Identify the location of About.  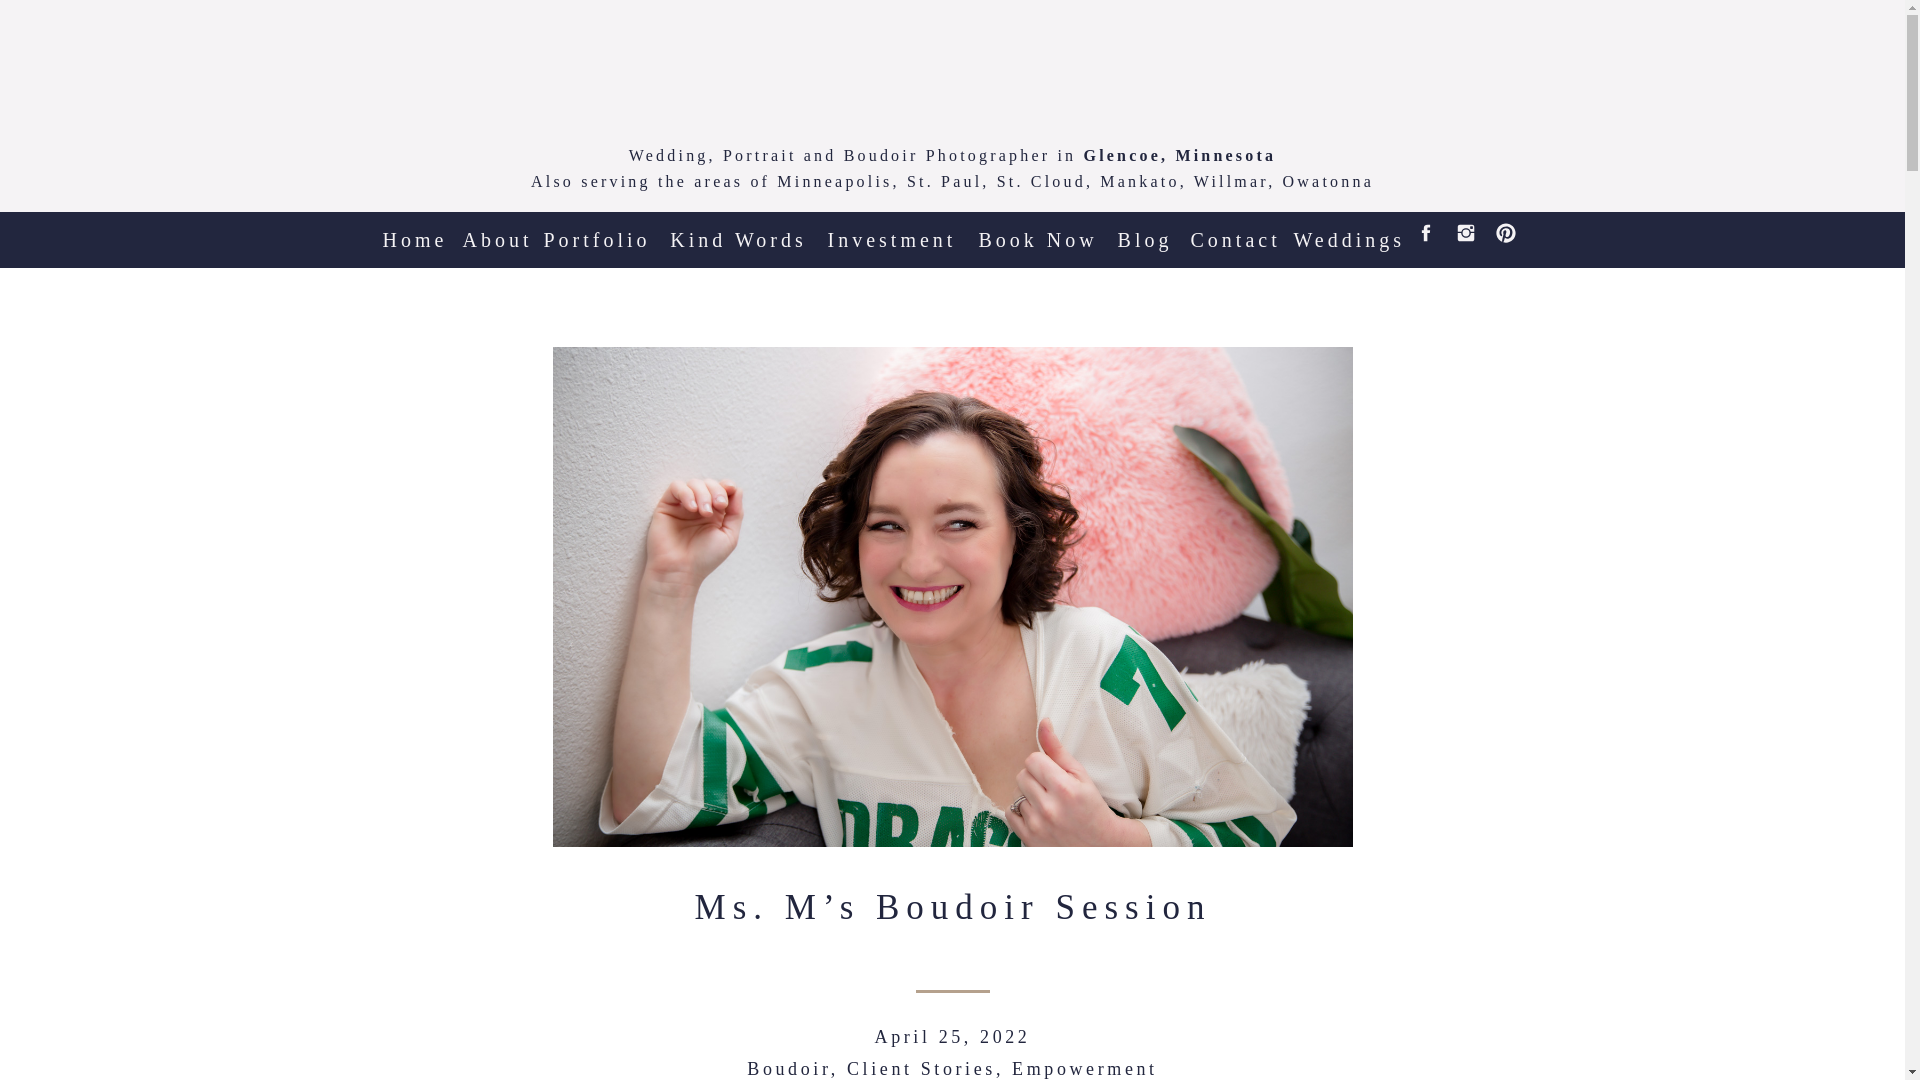
(496, 231).